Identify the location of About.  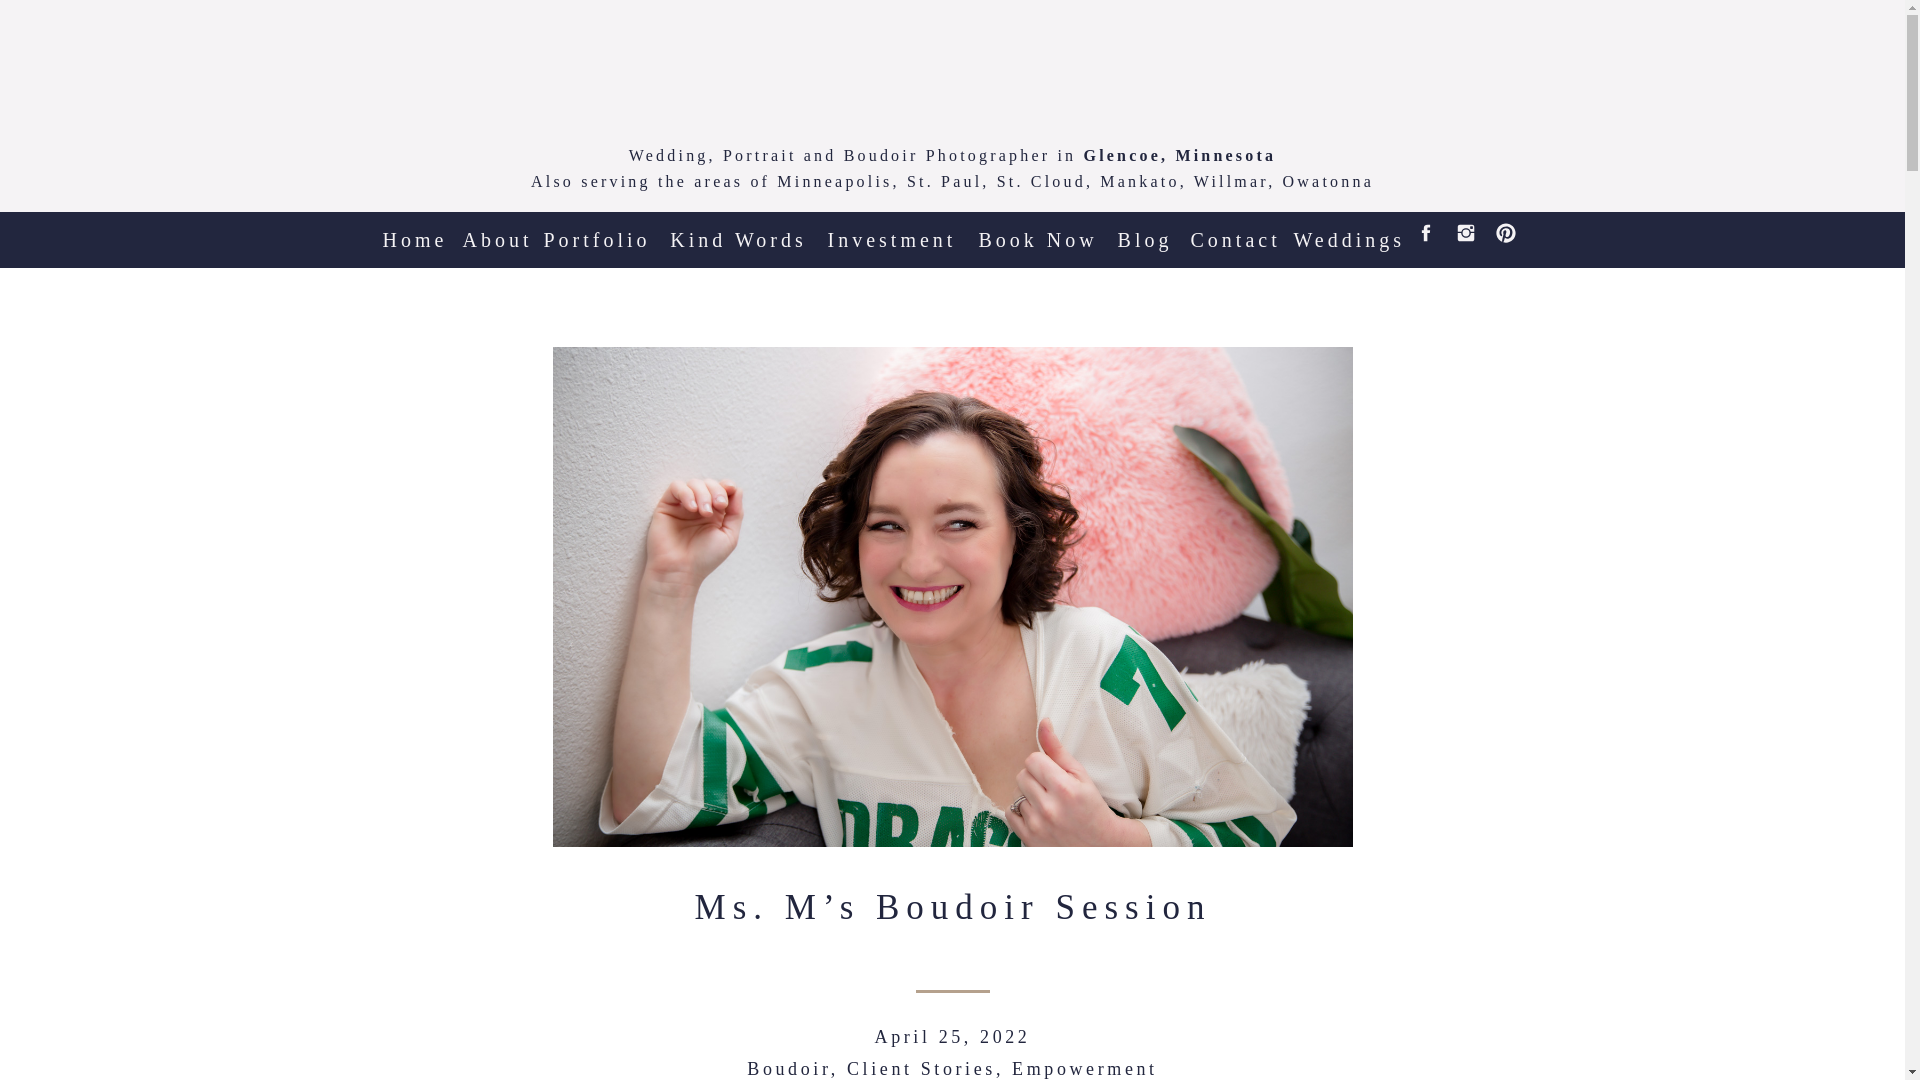
(496, 231).